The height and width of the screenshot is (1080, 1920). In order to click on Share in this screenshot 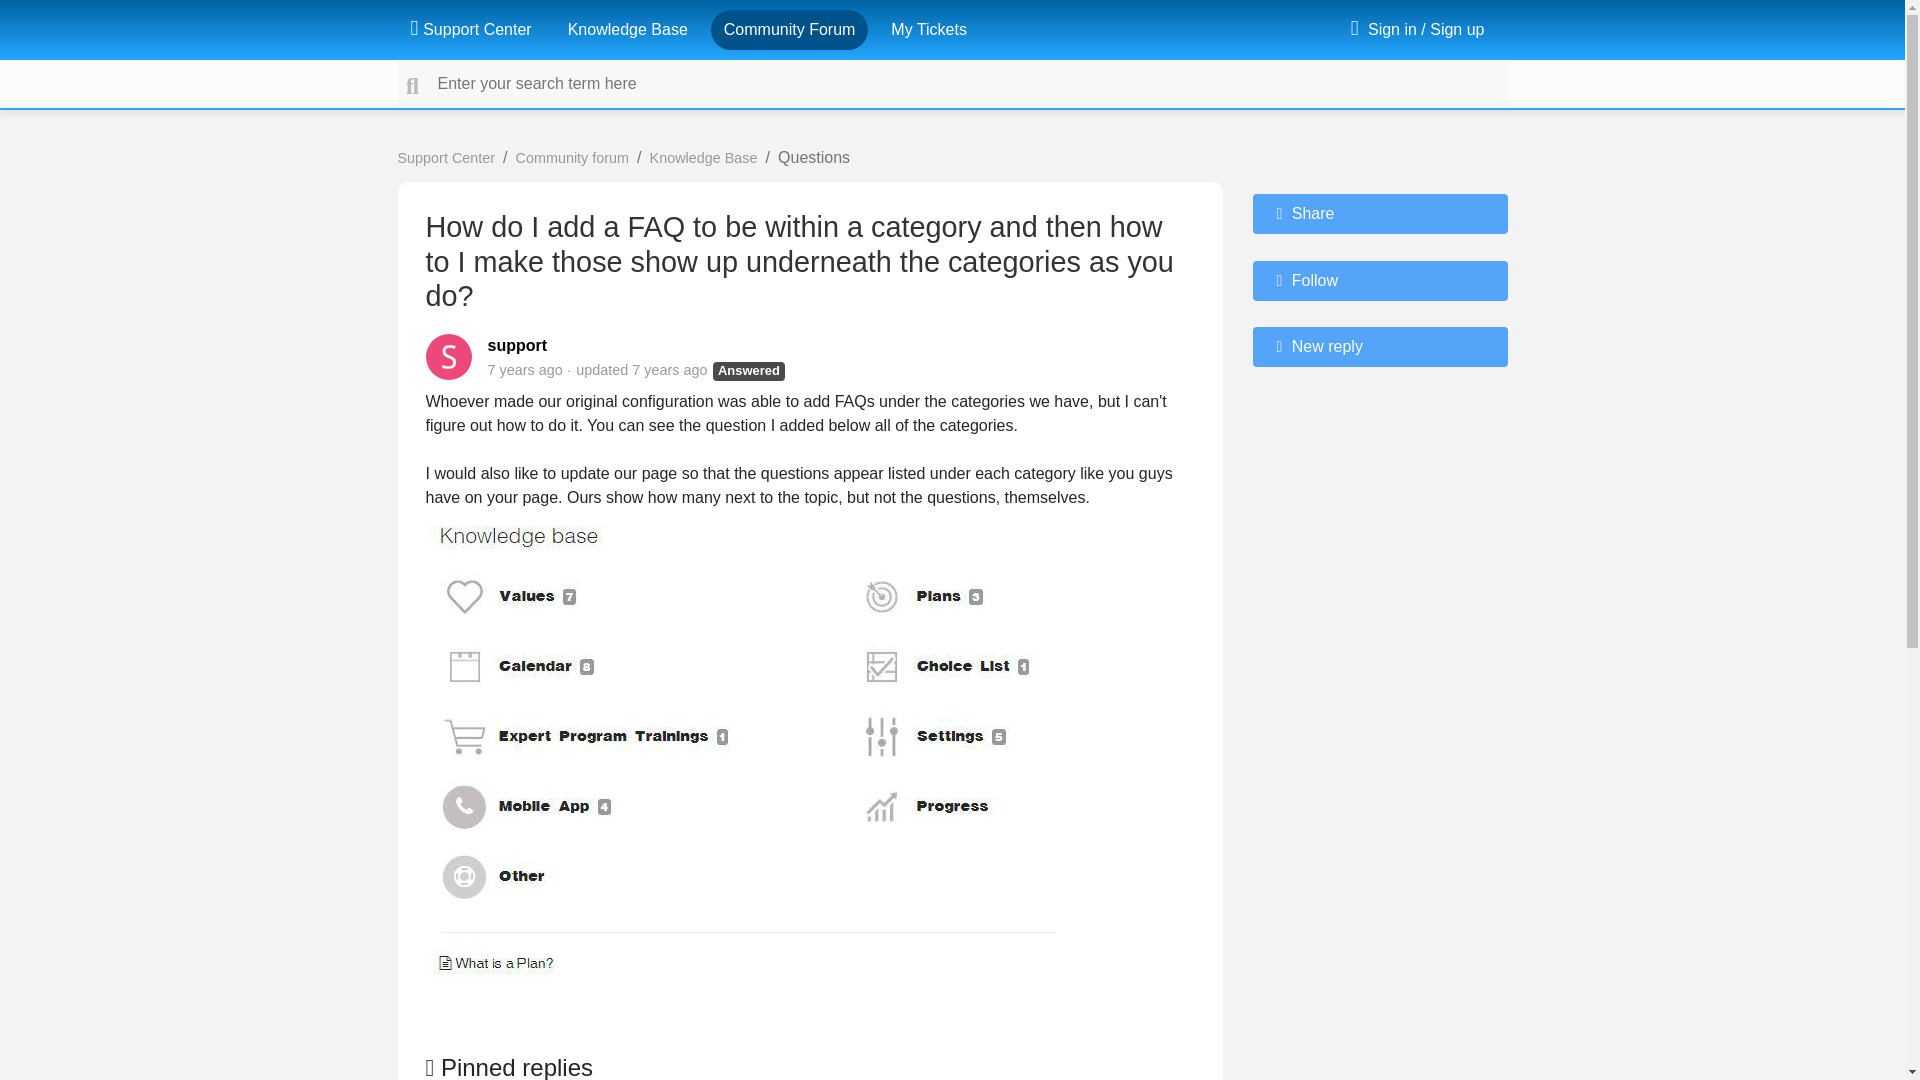, I will do `click(1379, 214)`.